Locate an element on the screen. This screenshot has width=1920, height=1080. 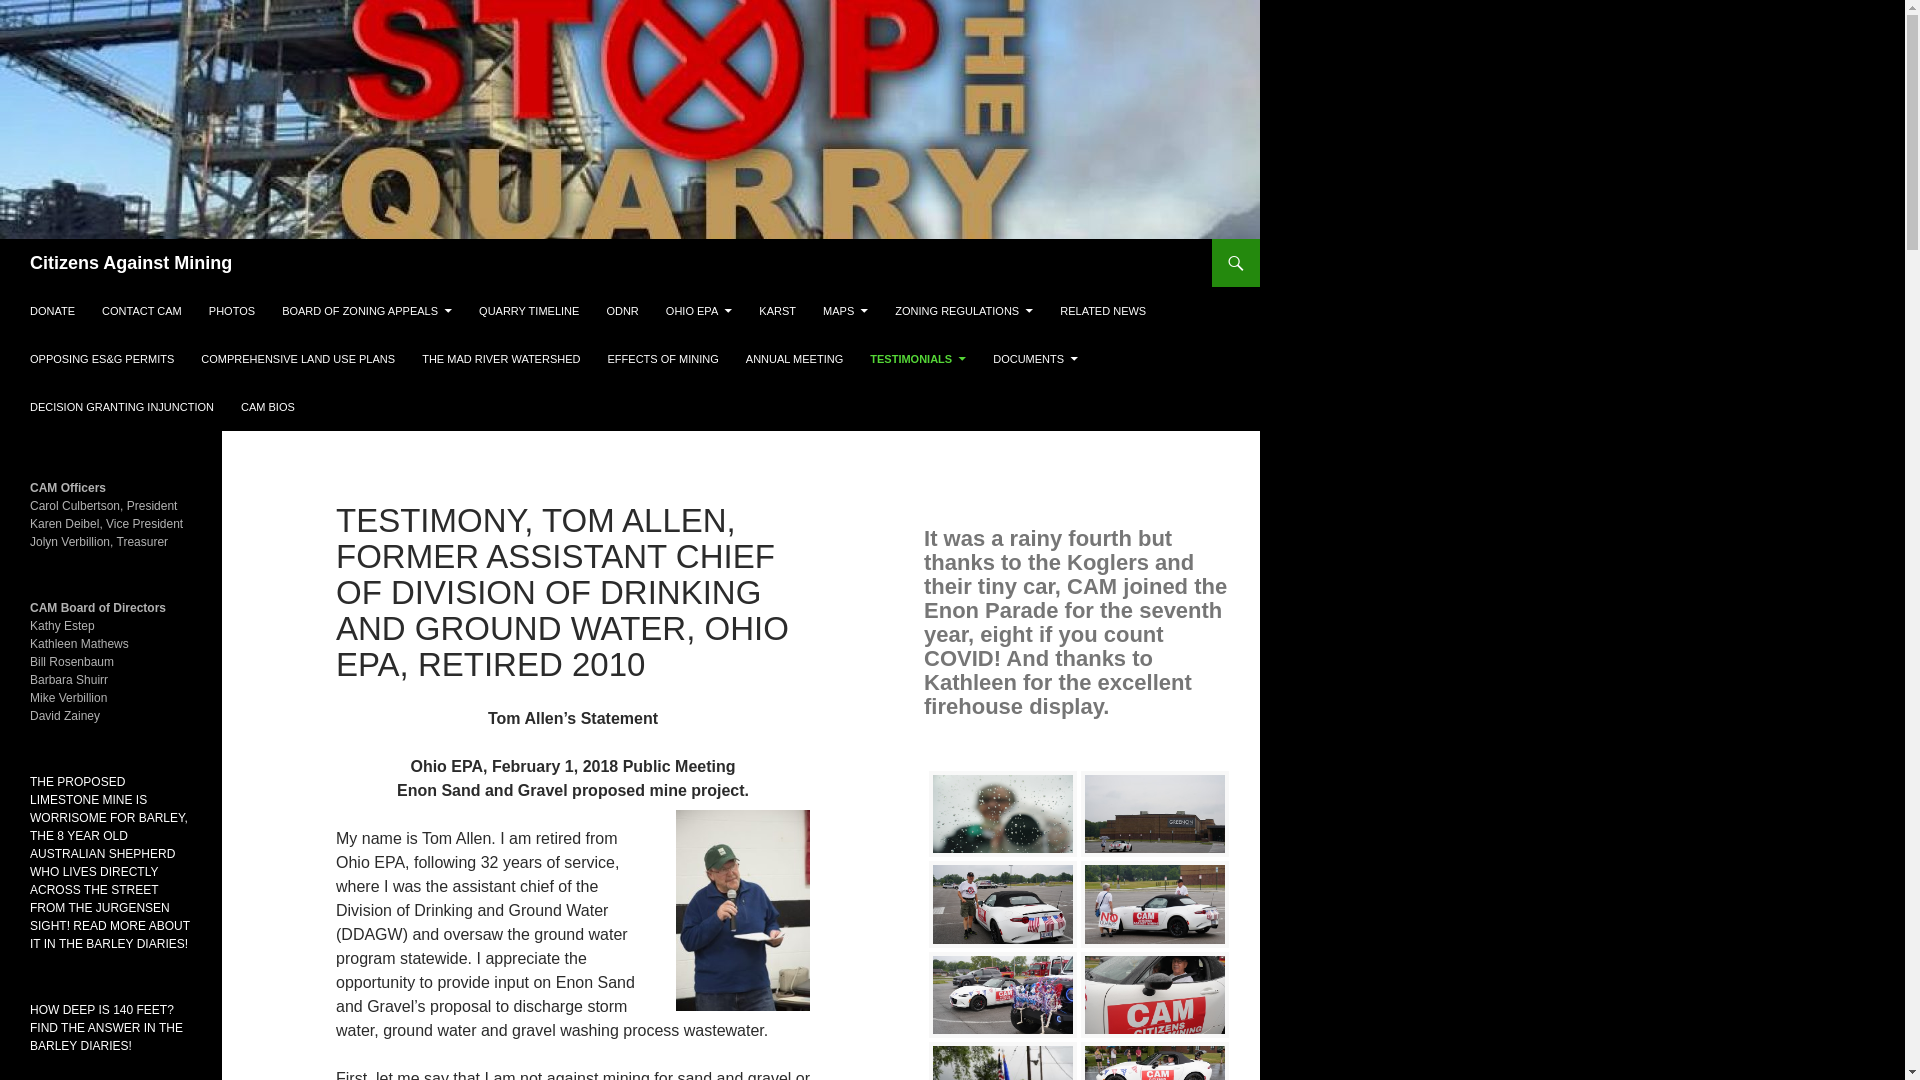
EFFECTS OF MINING is located at coordinates (663, 358).